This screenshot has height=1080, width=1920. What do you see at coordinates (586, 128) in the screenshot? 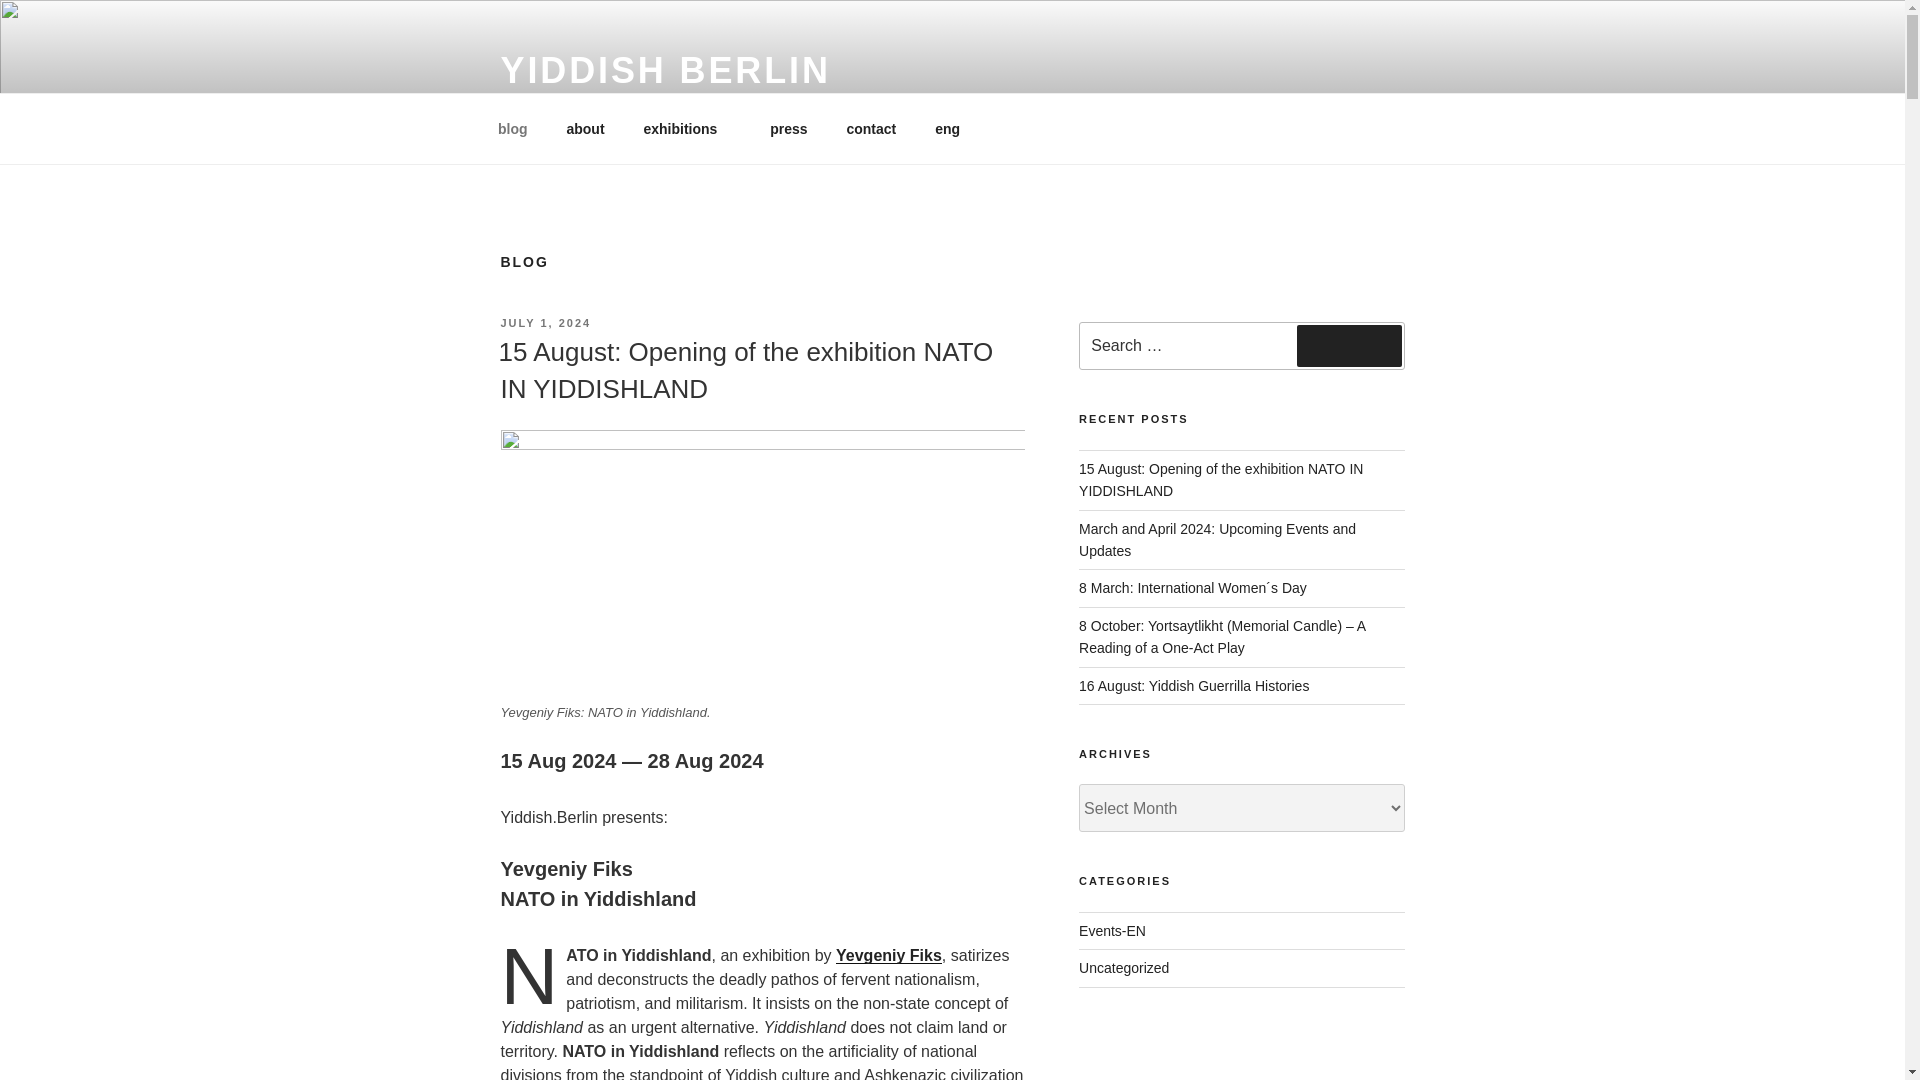
I see `about` at bounding box center [586, 128].